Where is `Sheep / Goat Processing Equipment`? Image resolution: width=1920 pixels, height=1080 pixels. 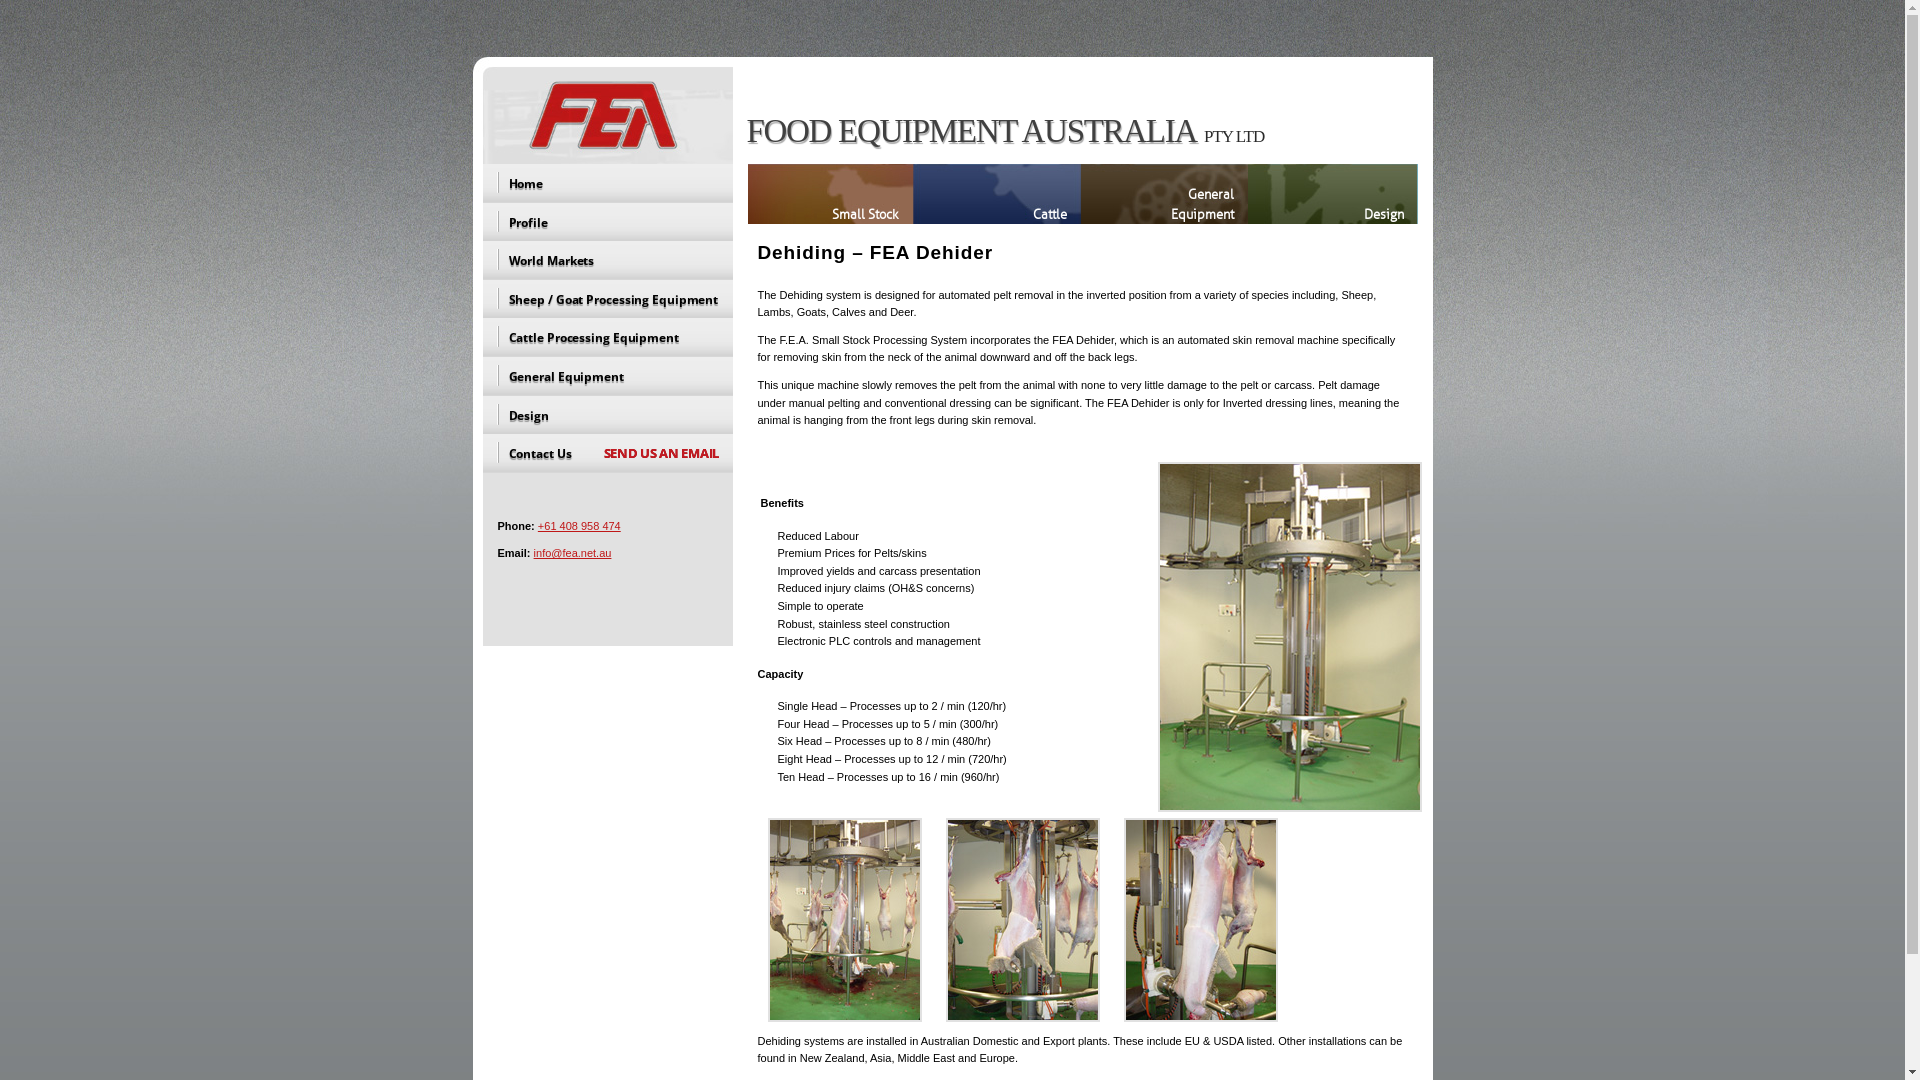 Sheep / Goat Processing Equipment is located at coordinates (608, 300).